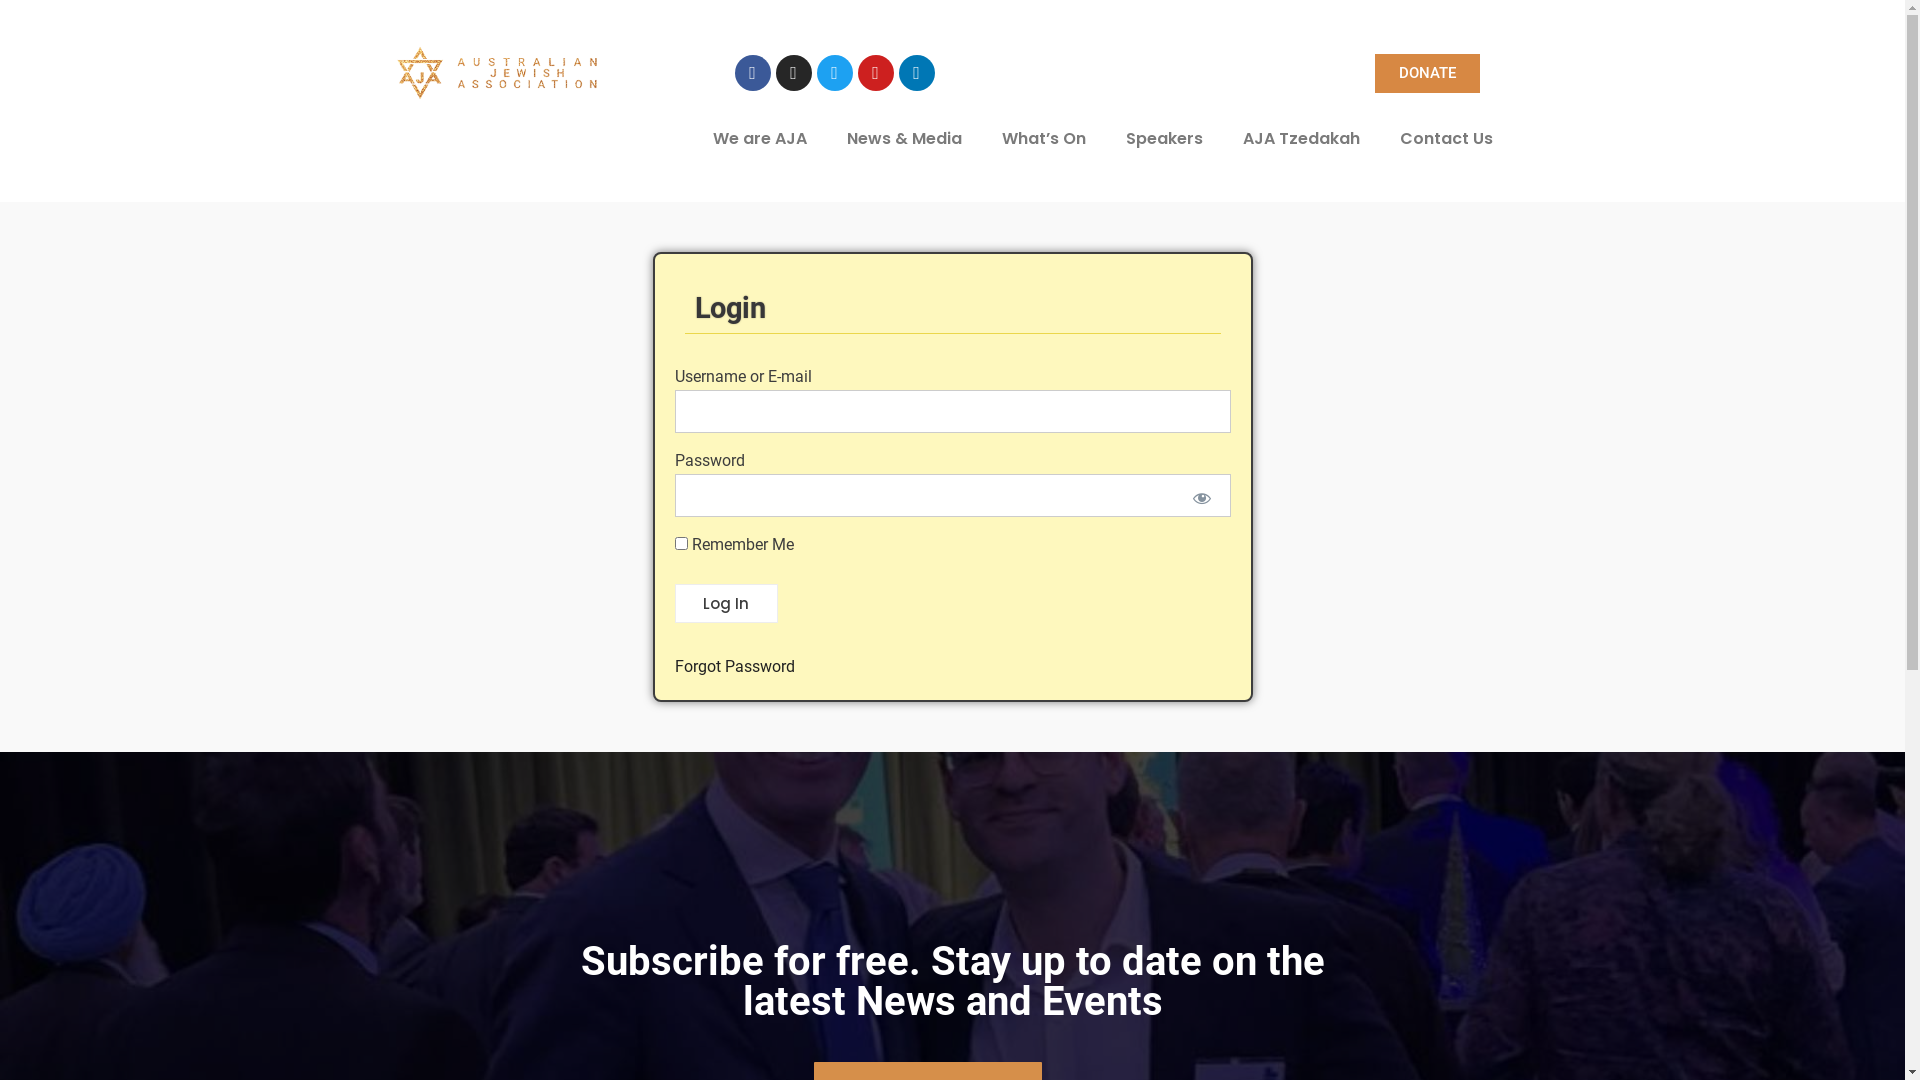  What do you see at coordinates (726, 604) in the screenshot?
I see `Log In` at bounding box center [726, 604].